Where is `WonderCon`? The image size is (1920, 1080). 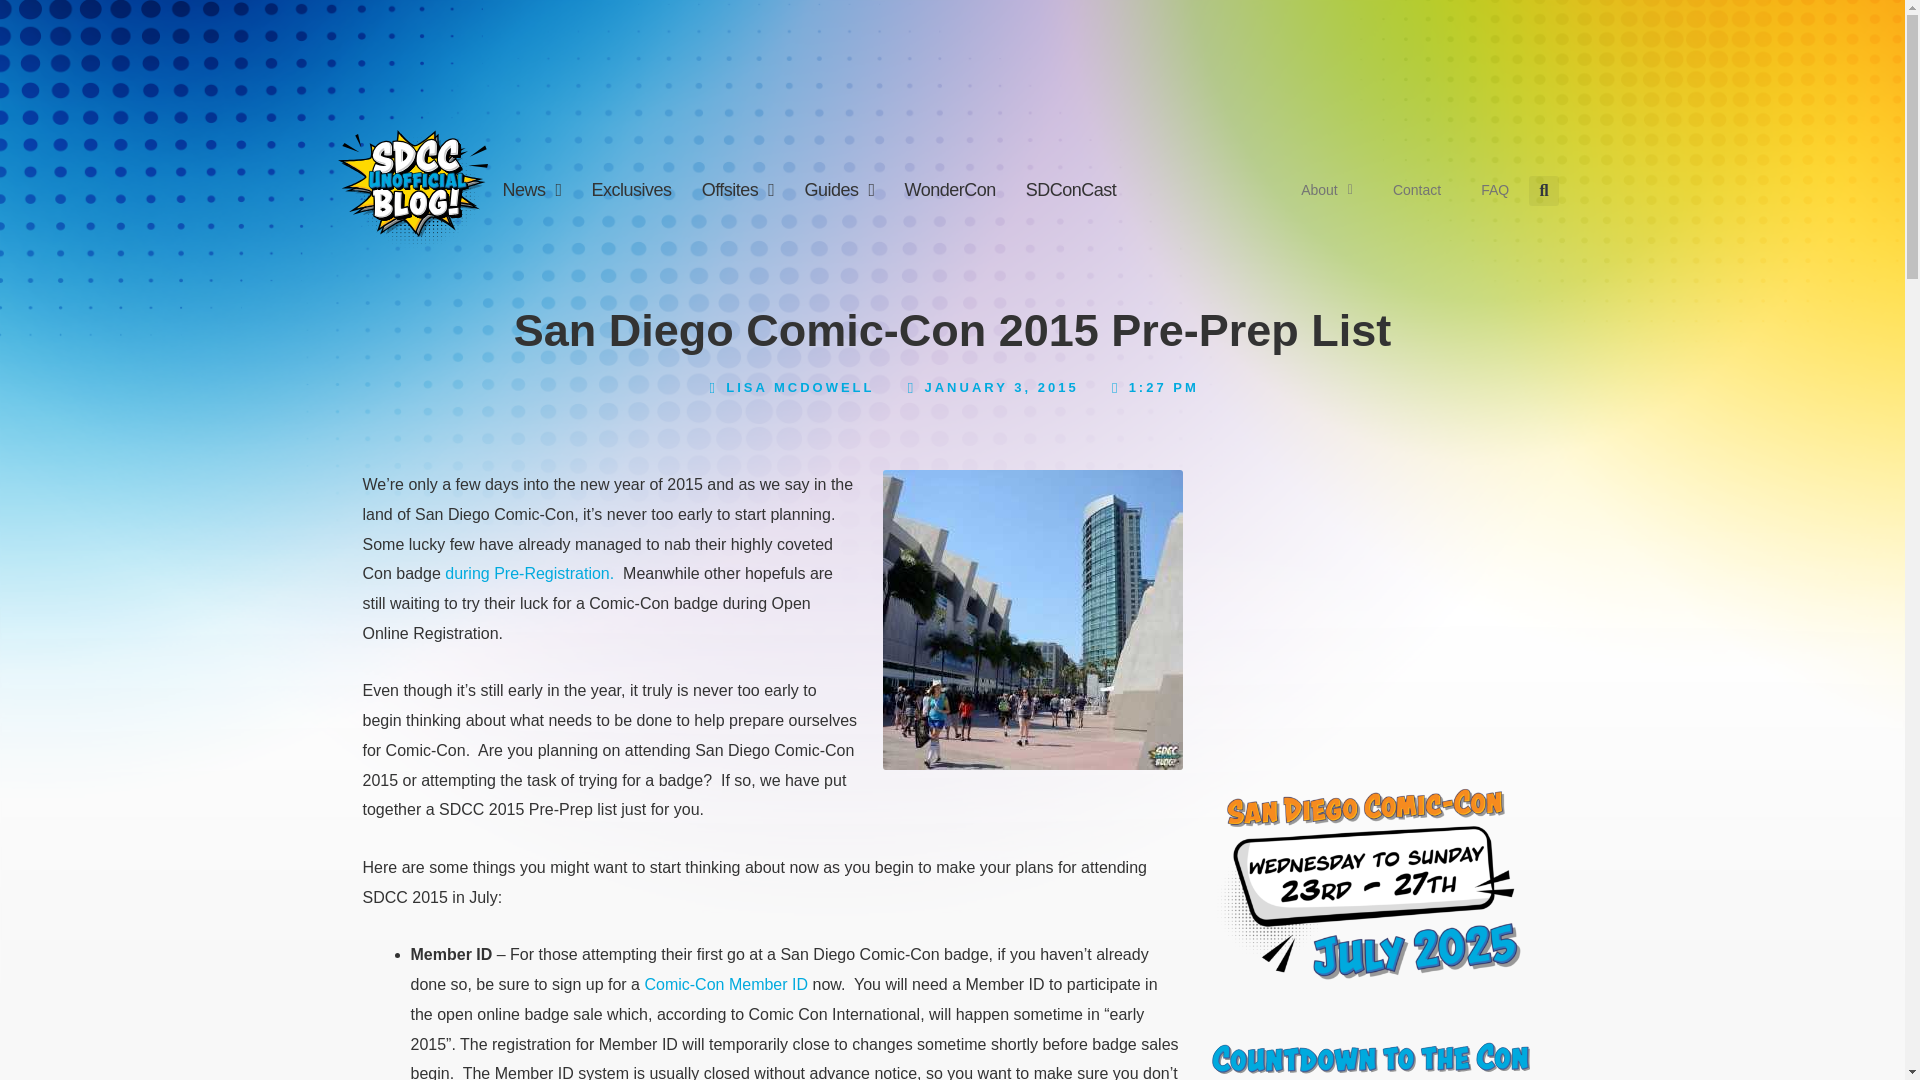
WonderCon is located at coordinates (950, 190).